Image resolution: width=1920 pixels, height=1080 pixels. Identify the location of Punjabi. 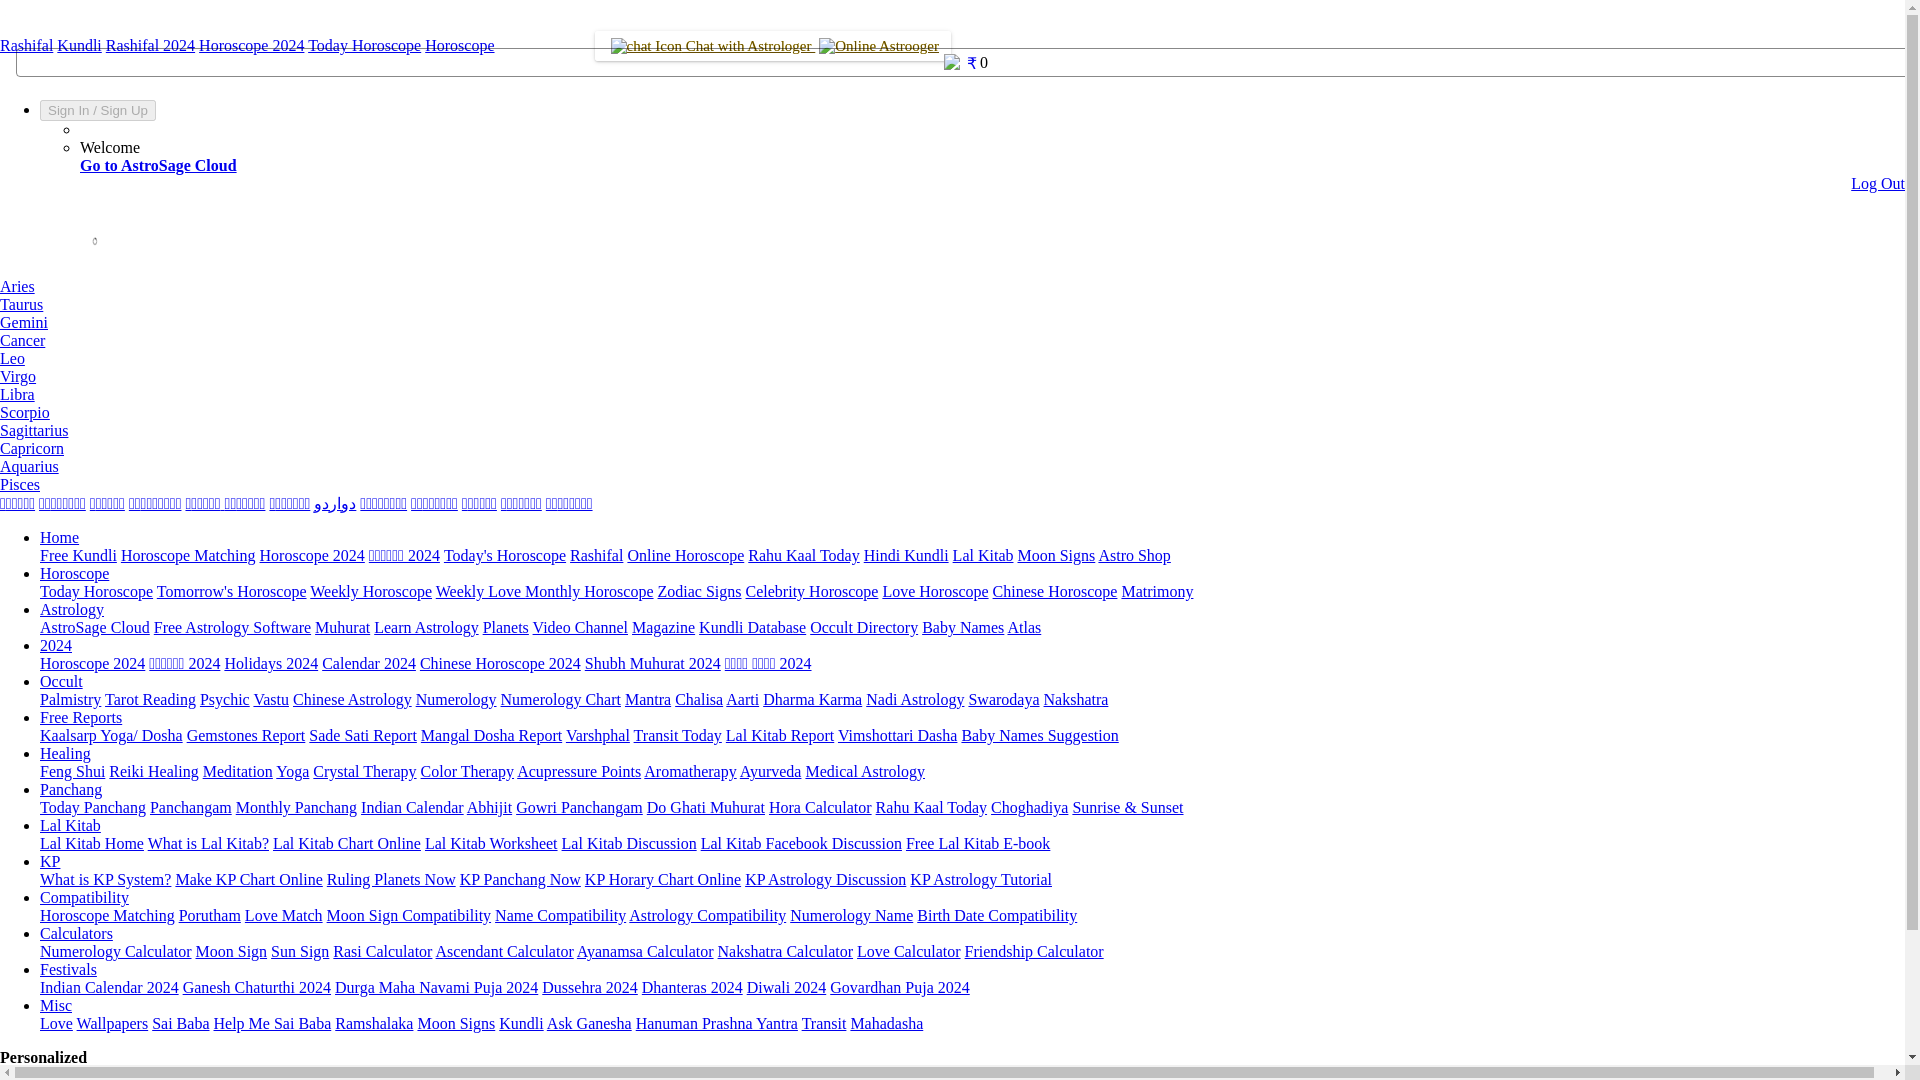
(569, 502).